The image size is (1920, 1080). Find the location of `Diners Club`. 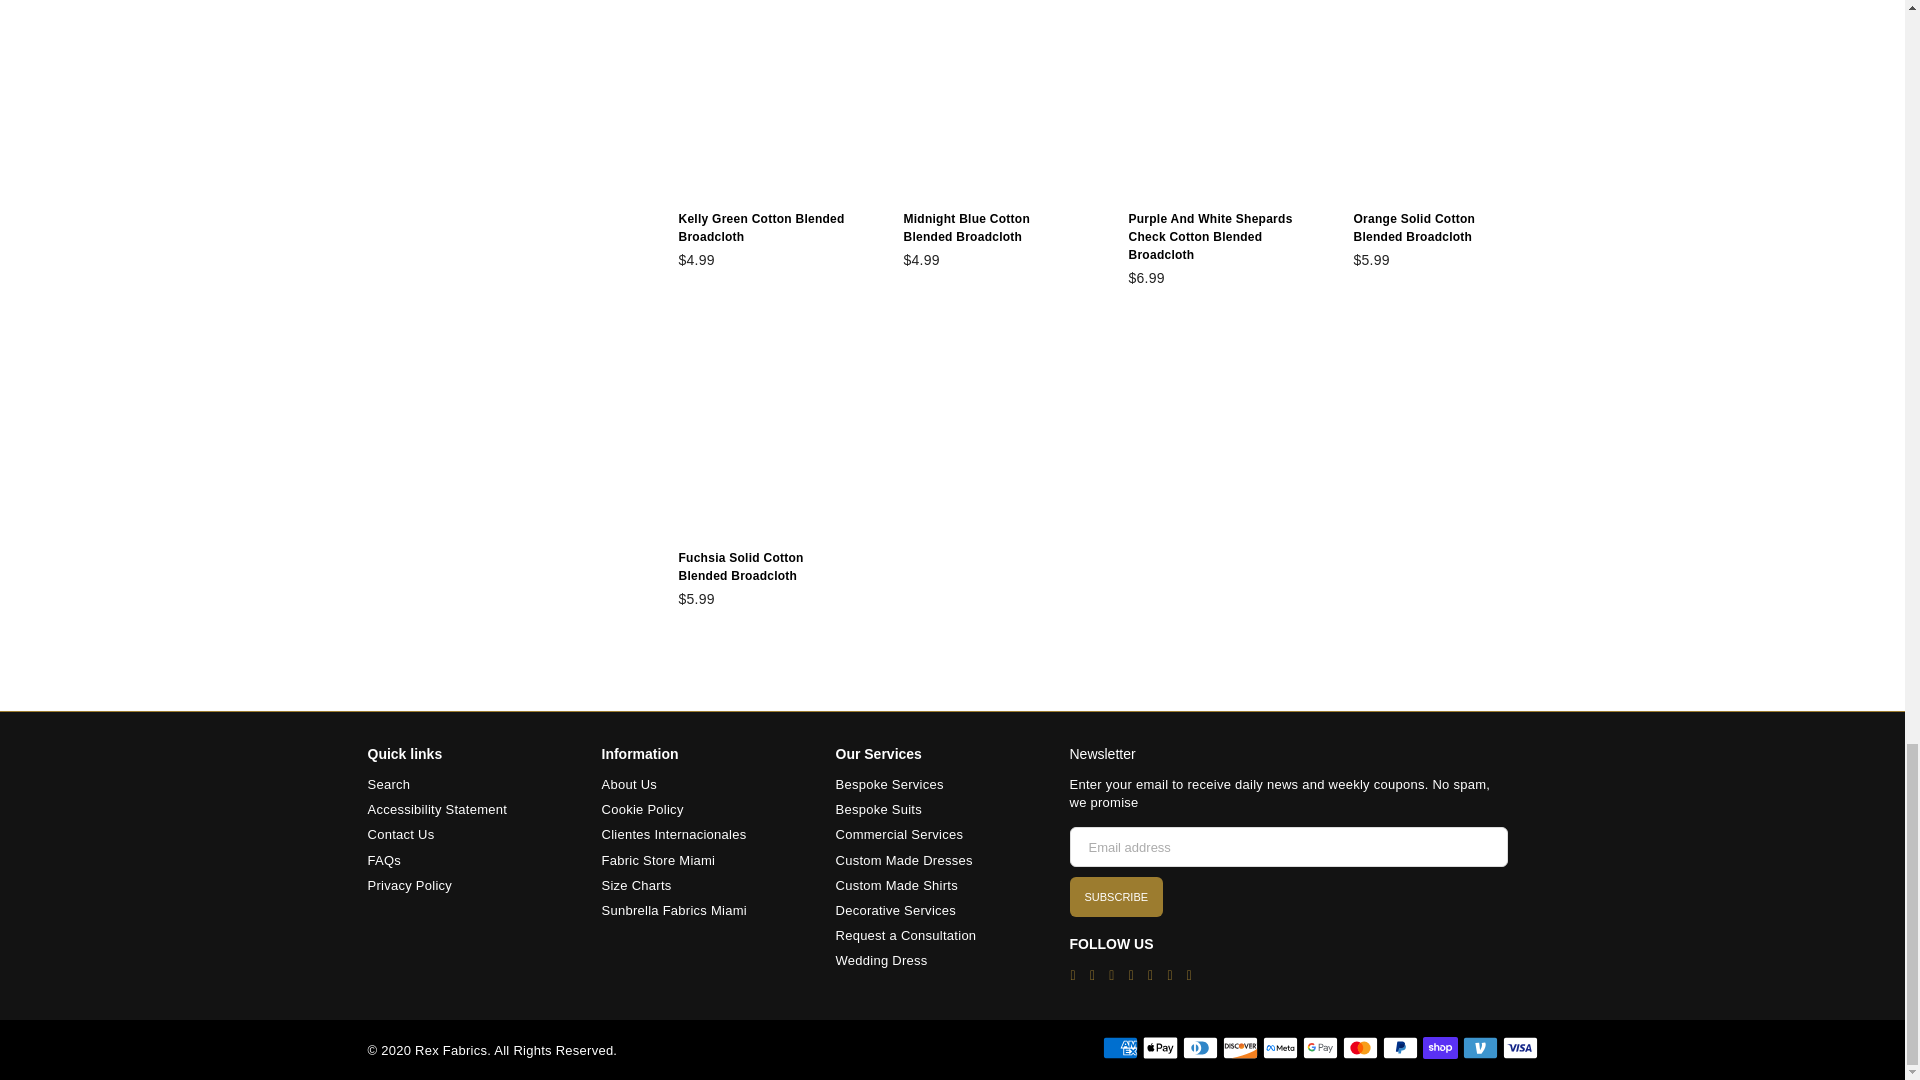

Diners Club is located at coordinates (1200, 1047).